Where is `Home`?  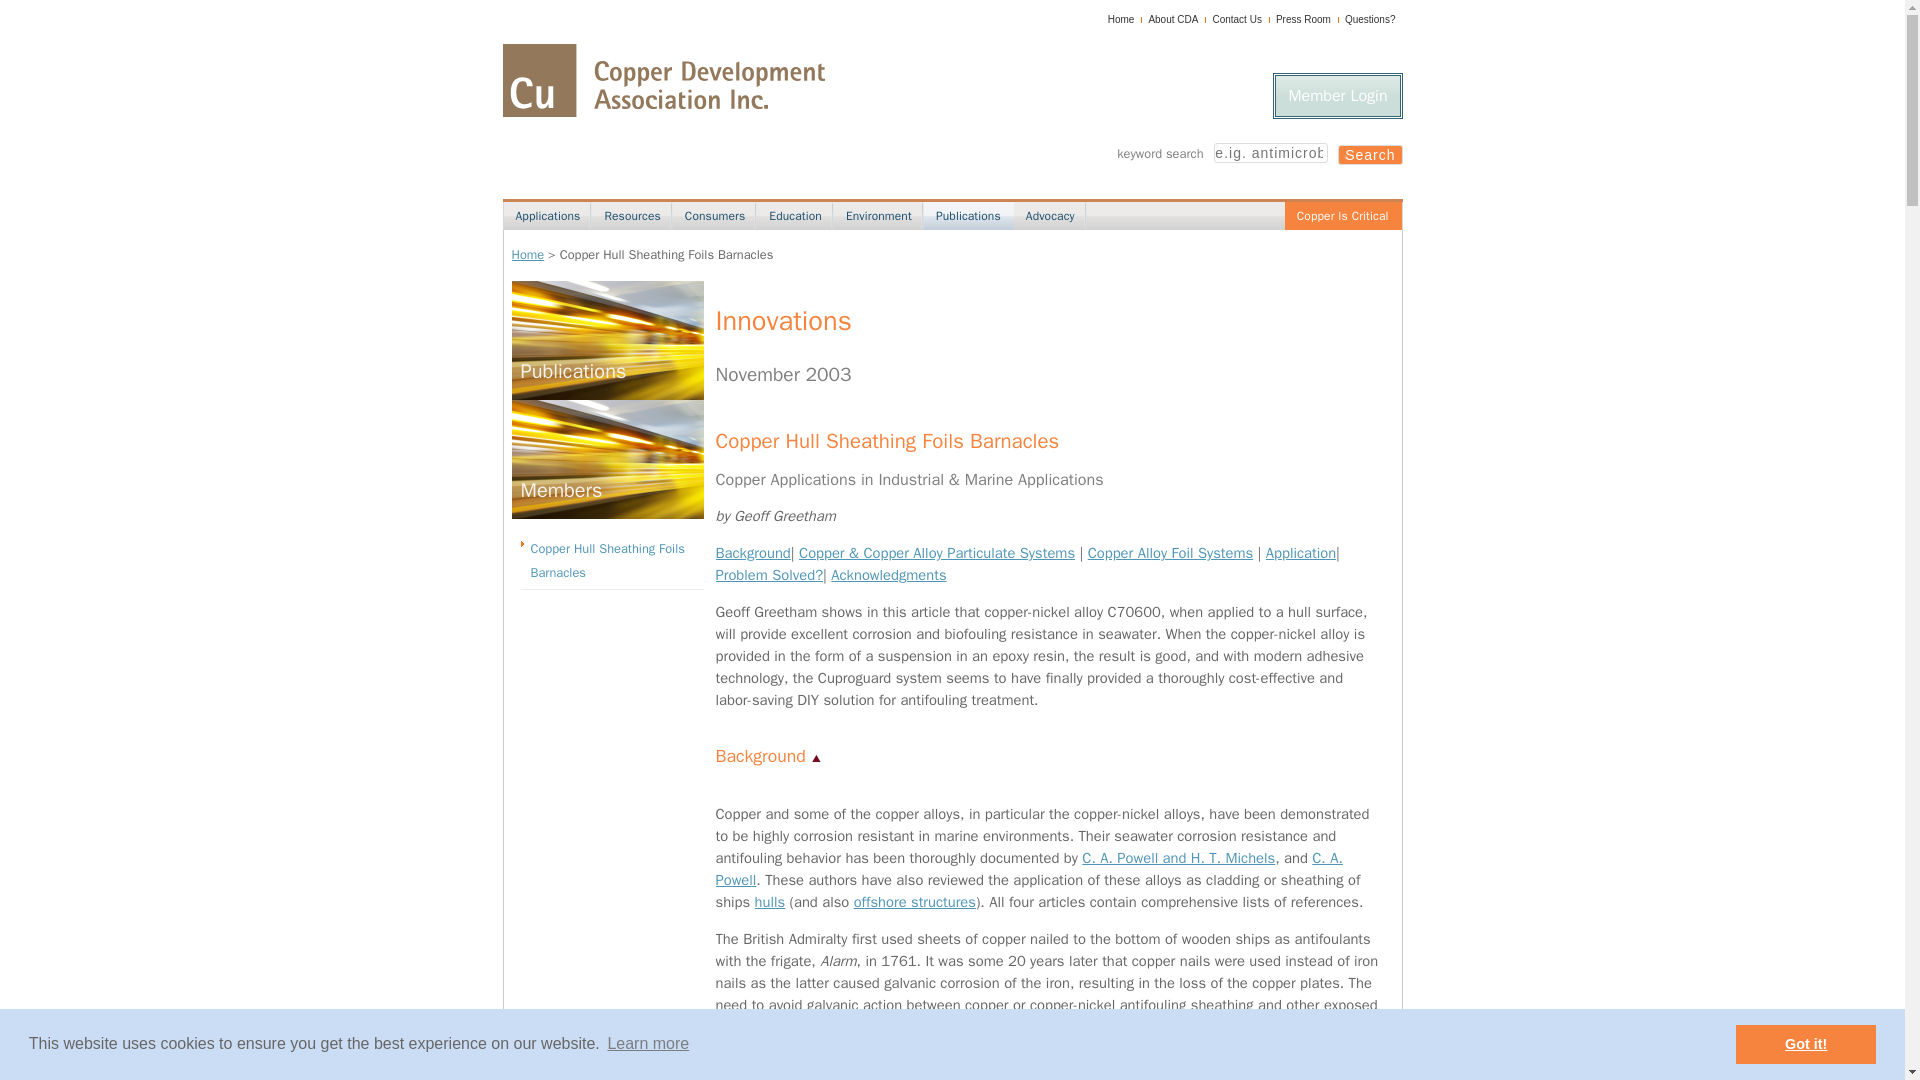 Home is located at coordinates (1120, 19).